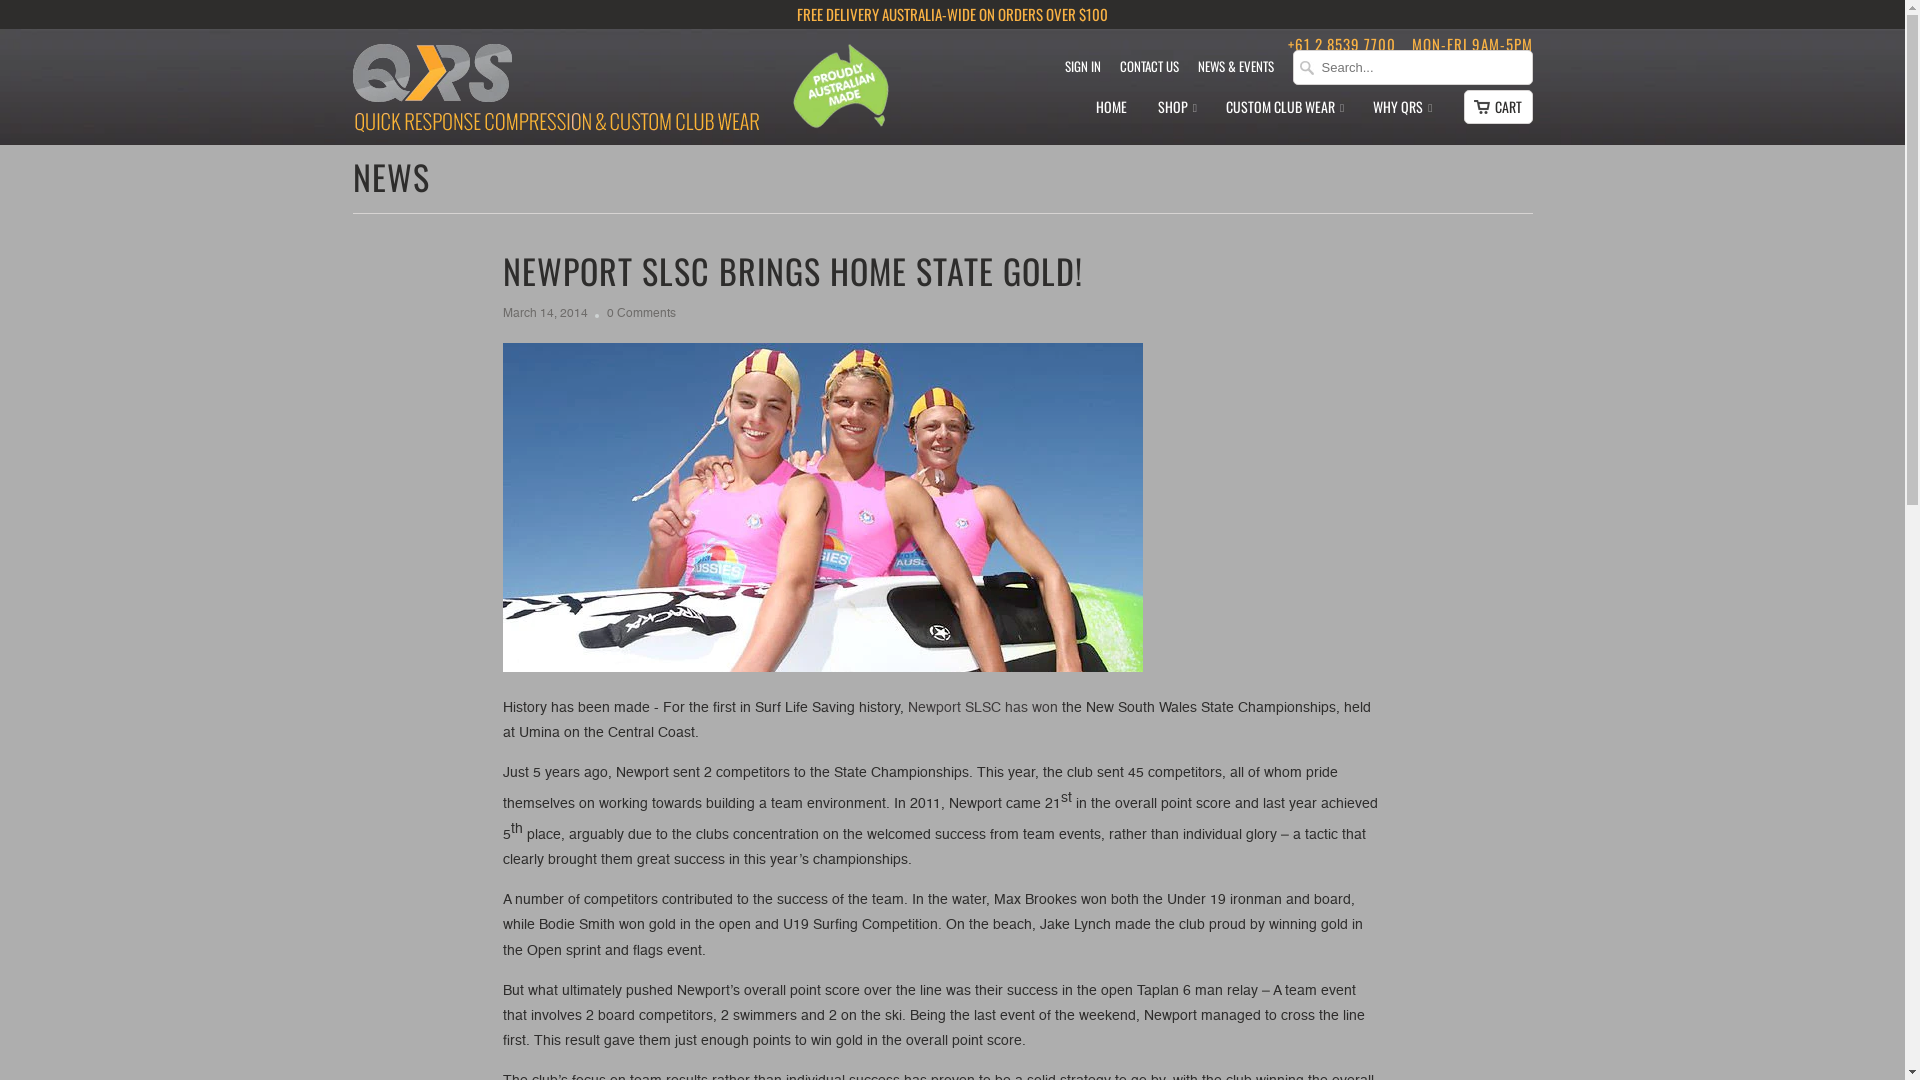  I want to click on HOME, so click(1112, 112).